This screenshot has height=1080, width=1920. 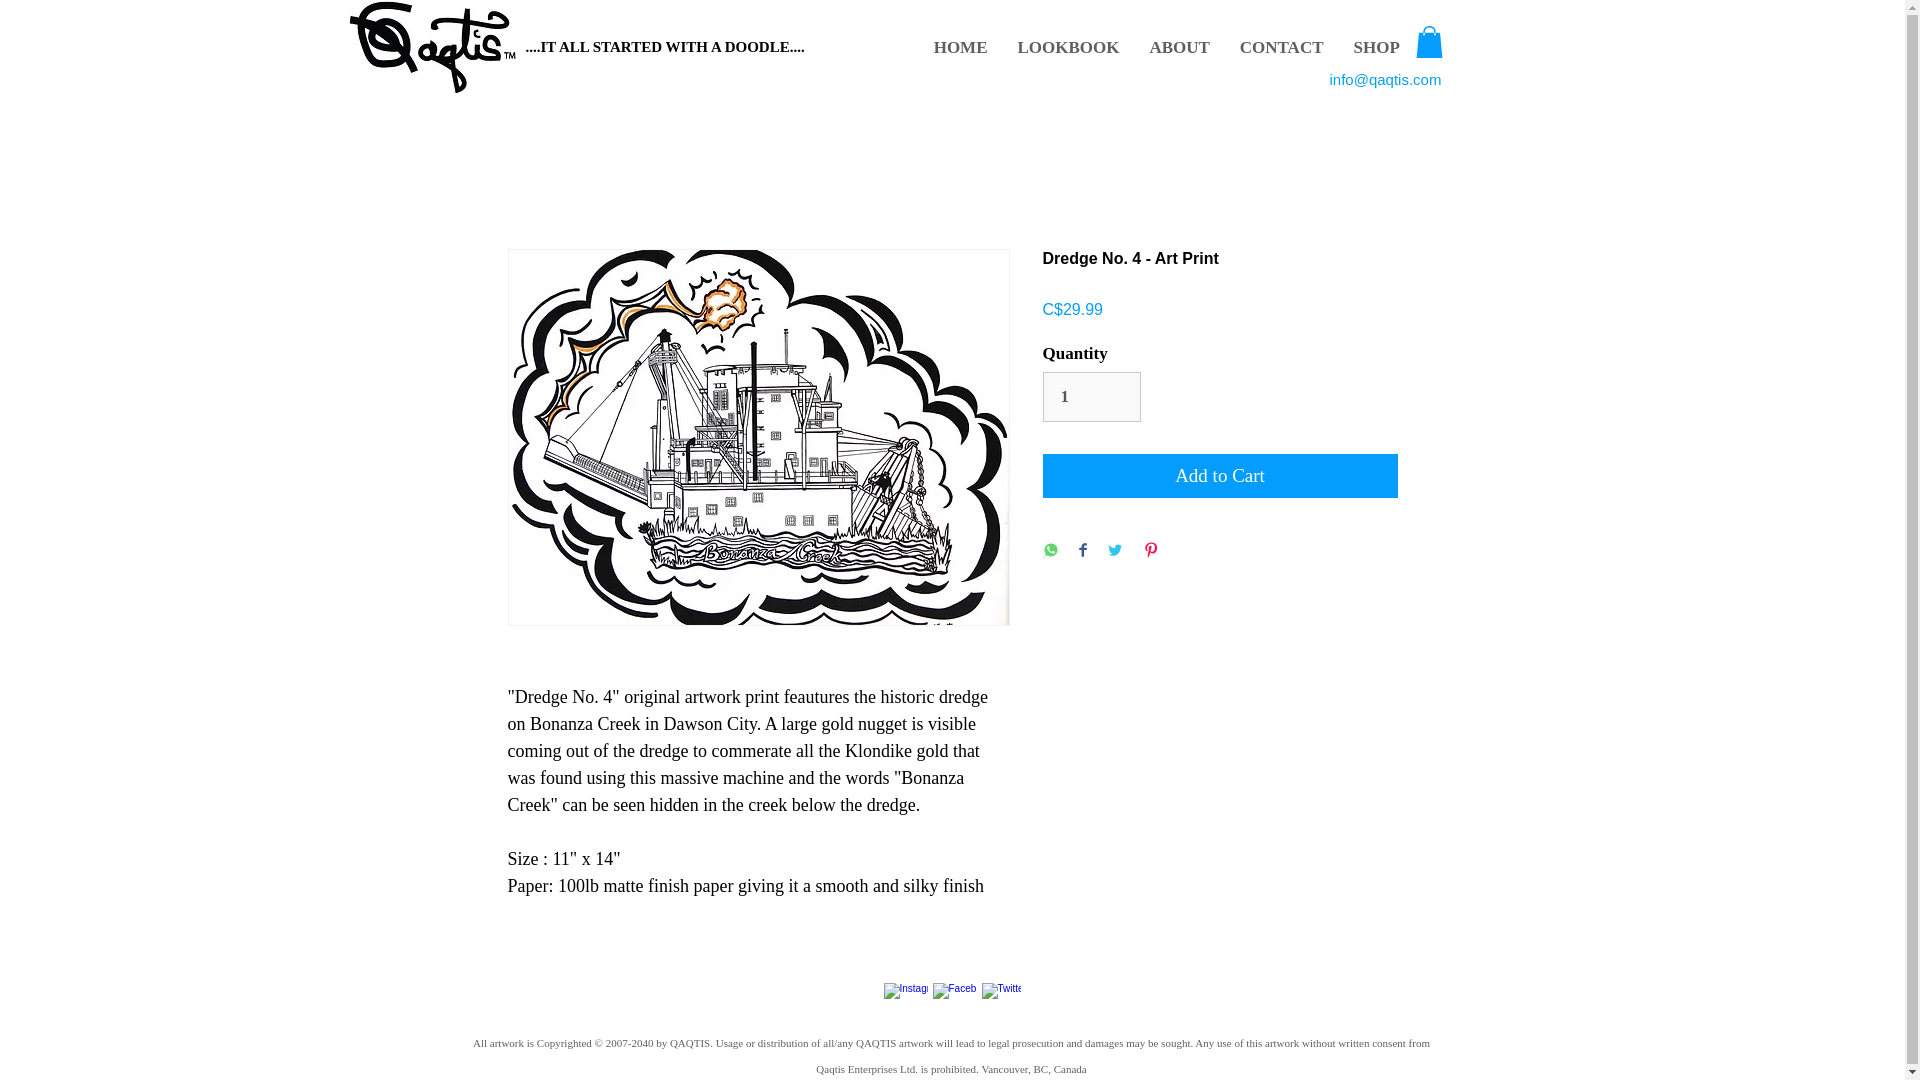 What do you see at coordinates (960, 48) in the screenshot?
I see `HOME` at bounding box center [960, 48].